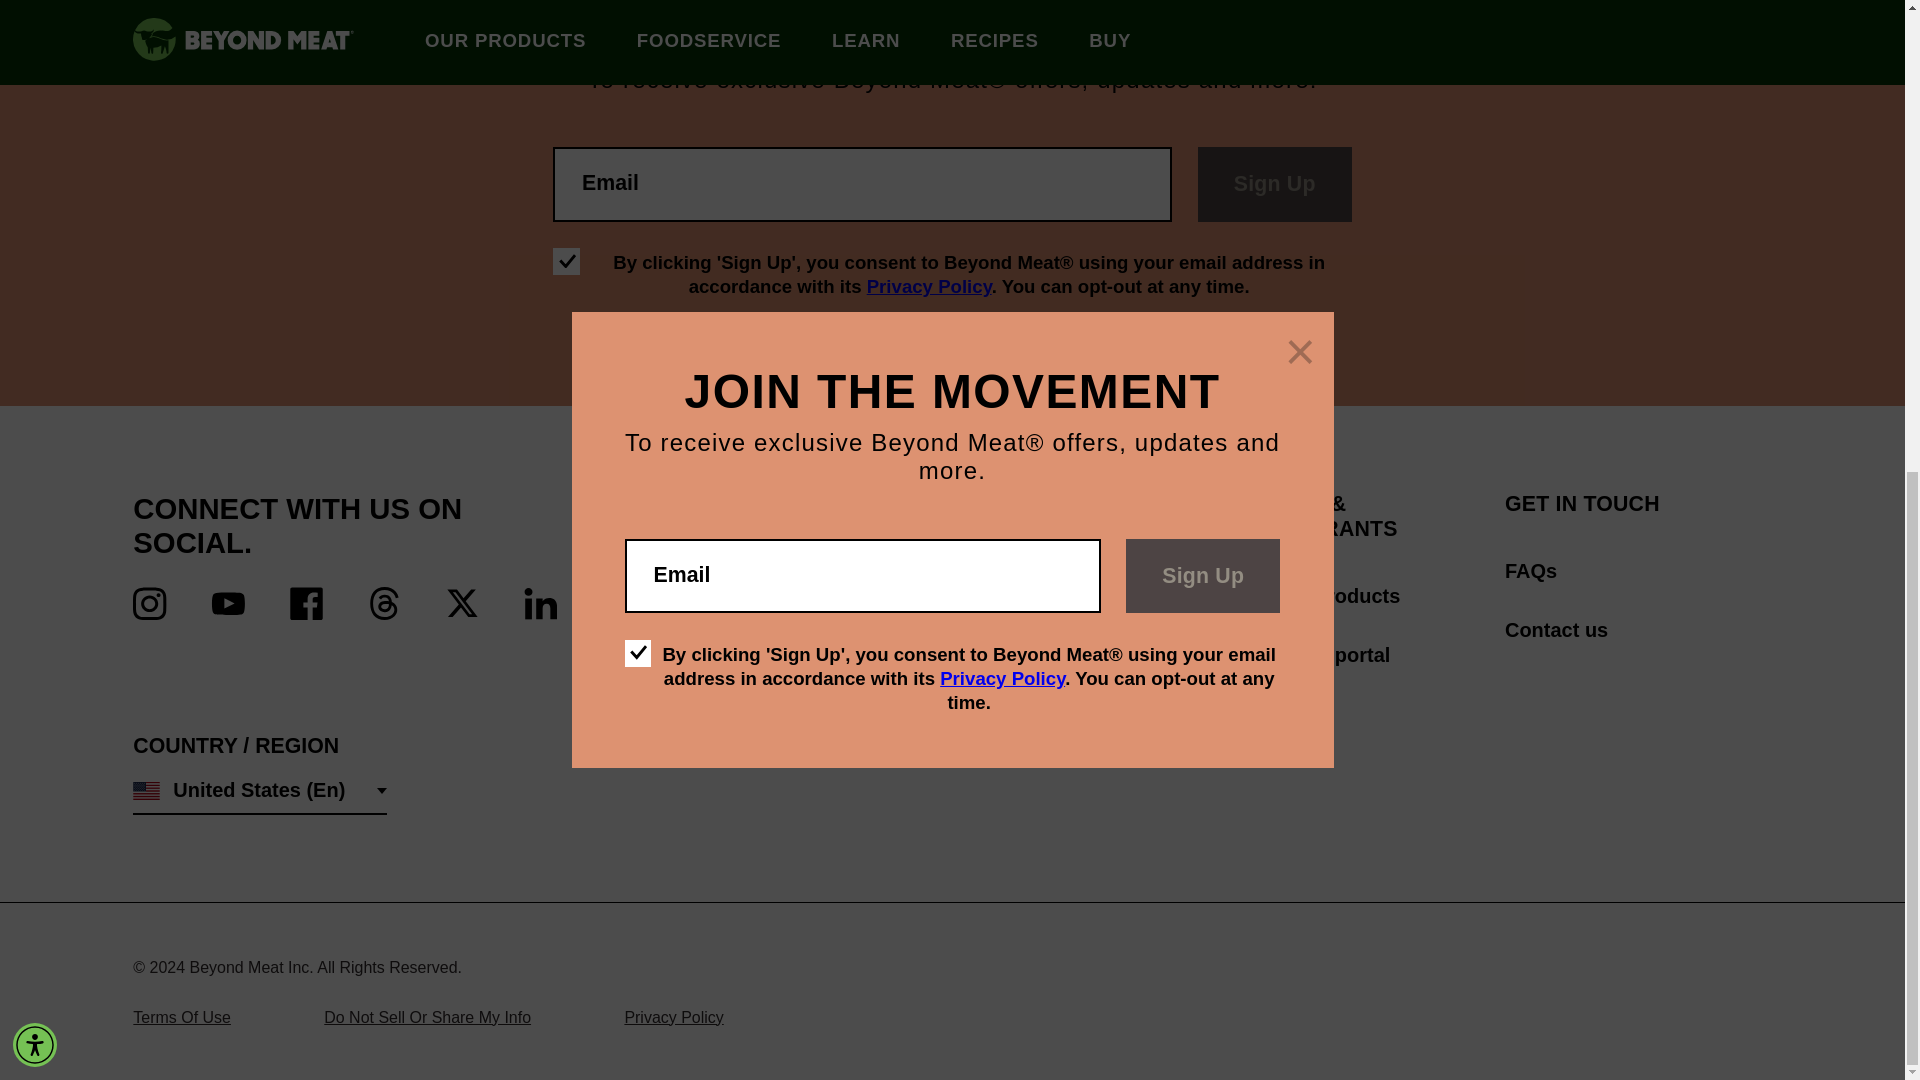 Image resolution: width=1920 pixels, height=1080 pixels. I want to click on Accessibility Menu, so click(35, 214).